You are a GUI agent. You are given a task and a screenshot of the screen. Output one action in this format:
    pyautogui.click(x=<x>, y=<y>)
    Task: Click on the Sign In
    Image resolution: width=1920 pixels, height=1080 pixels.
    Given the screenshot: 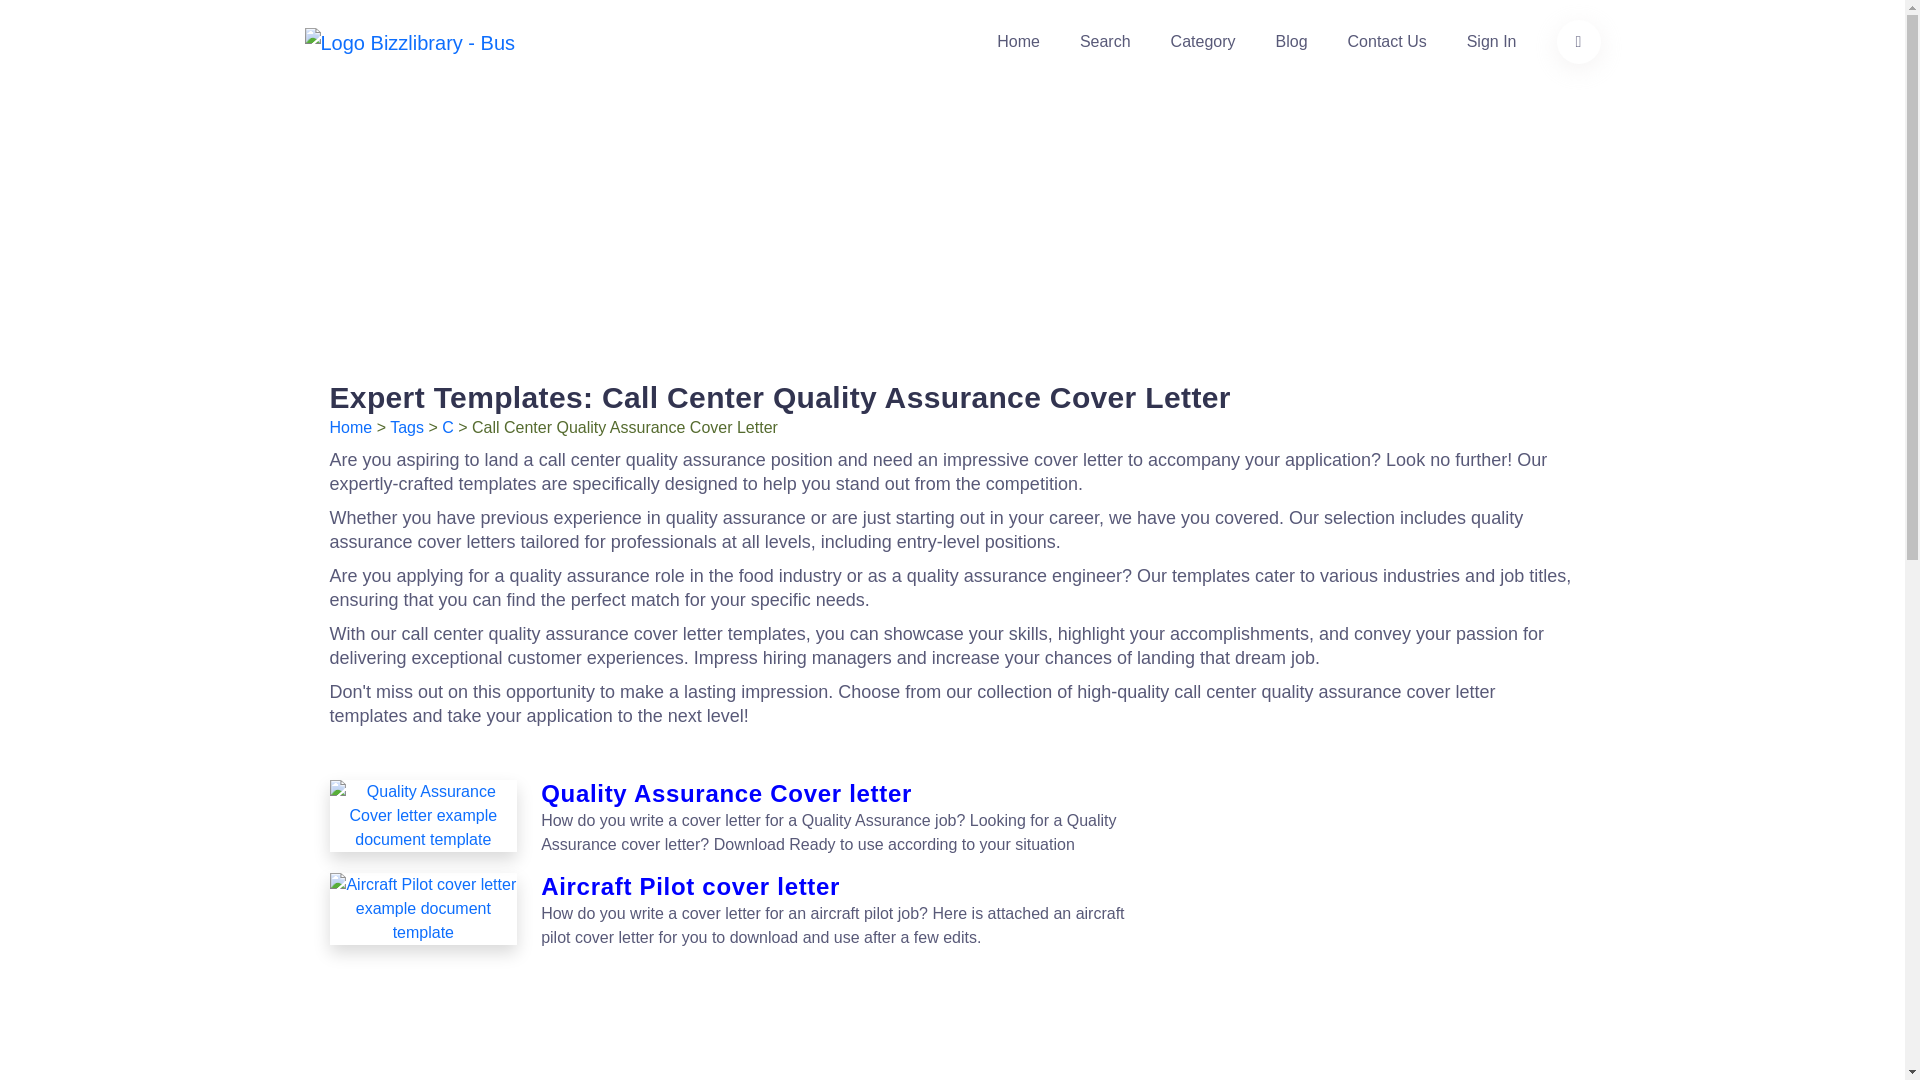 What is the action you would take?
    pyautogui.click(x=1491, y=42)
    